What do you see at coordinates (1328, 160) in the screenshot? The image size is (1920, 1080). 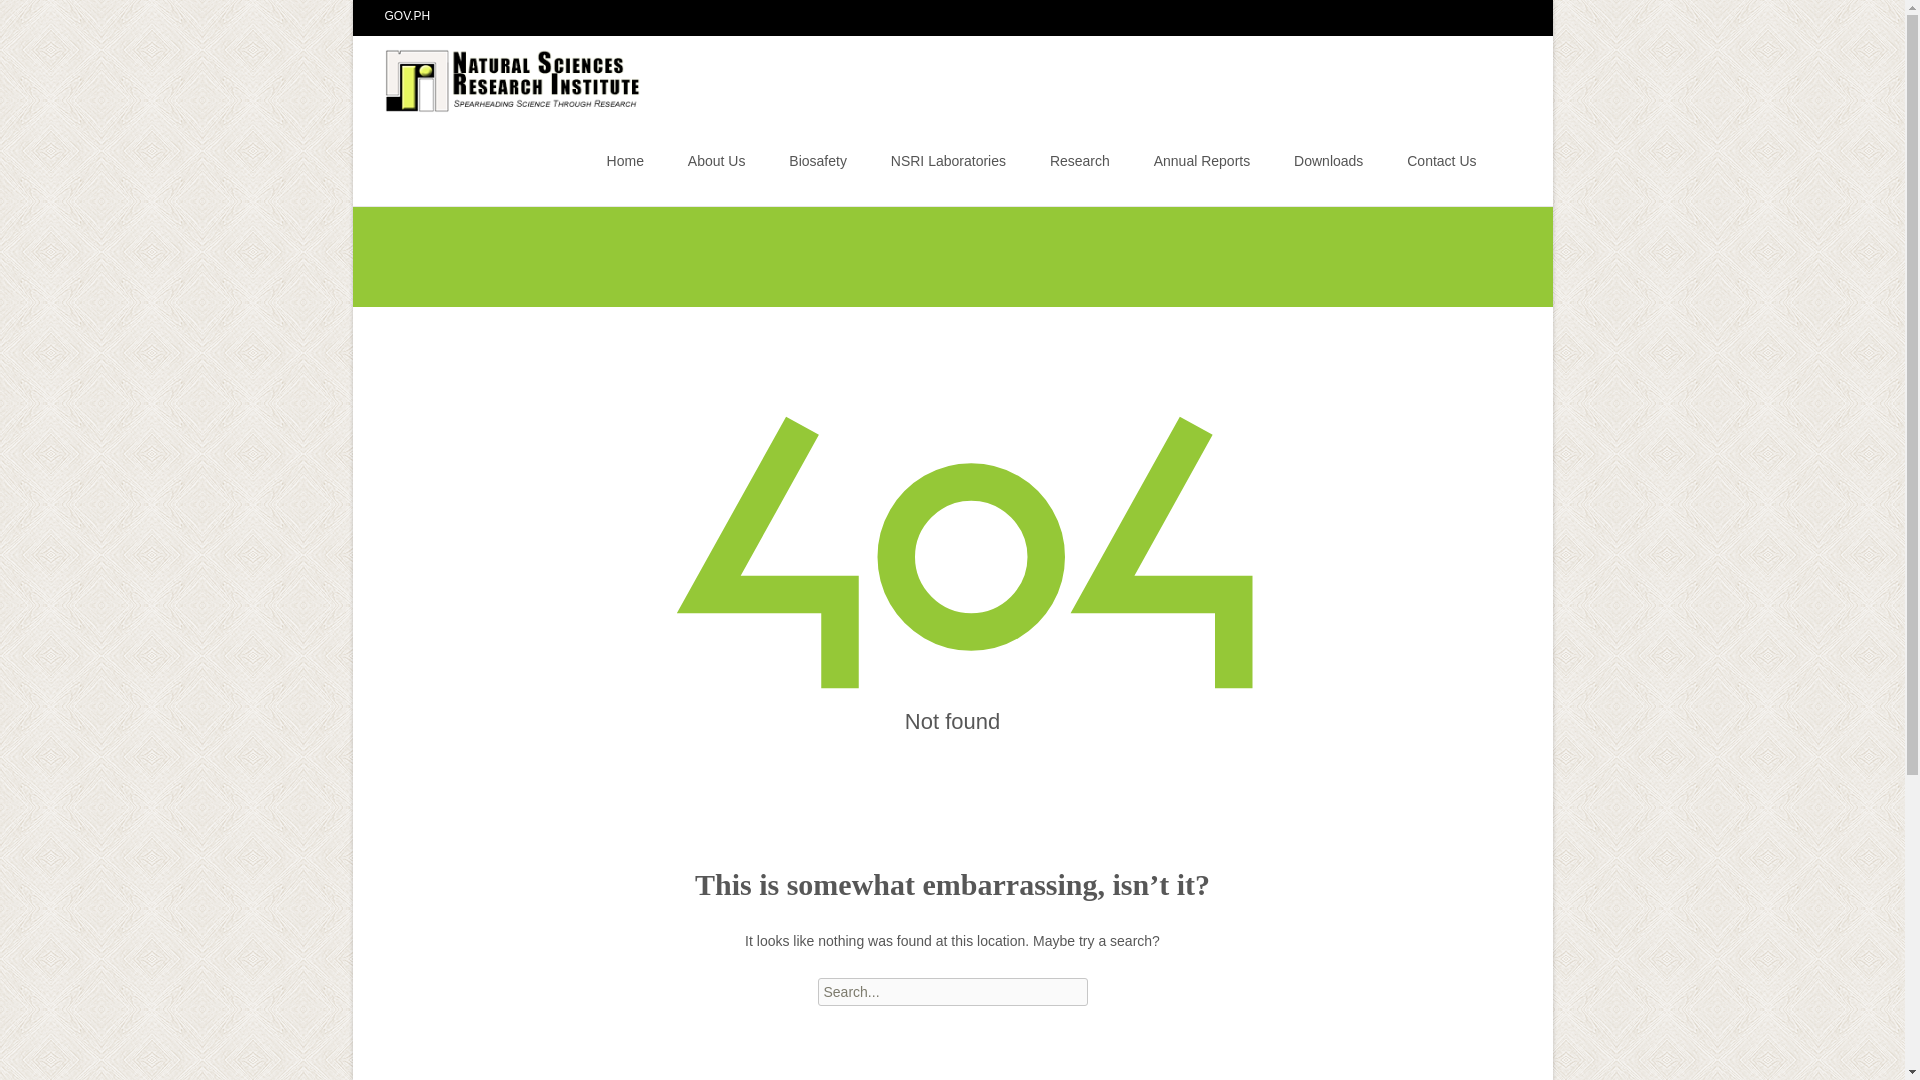 I see `Downloads` at bounding box center [1328, 160].